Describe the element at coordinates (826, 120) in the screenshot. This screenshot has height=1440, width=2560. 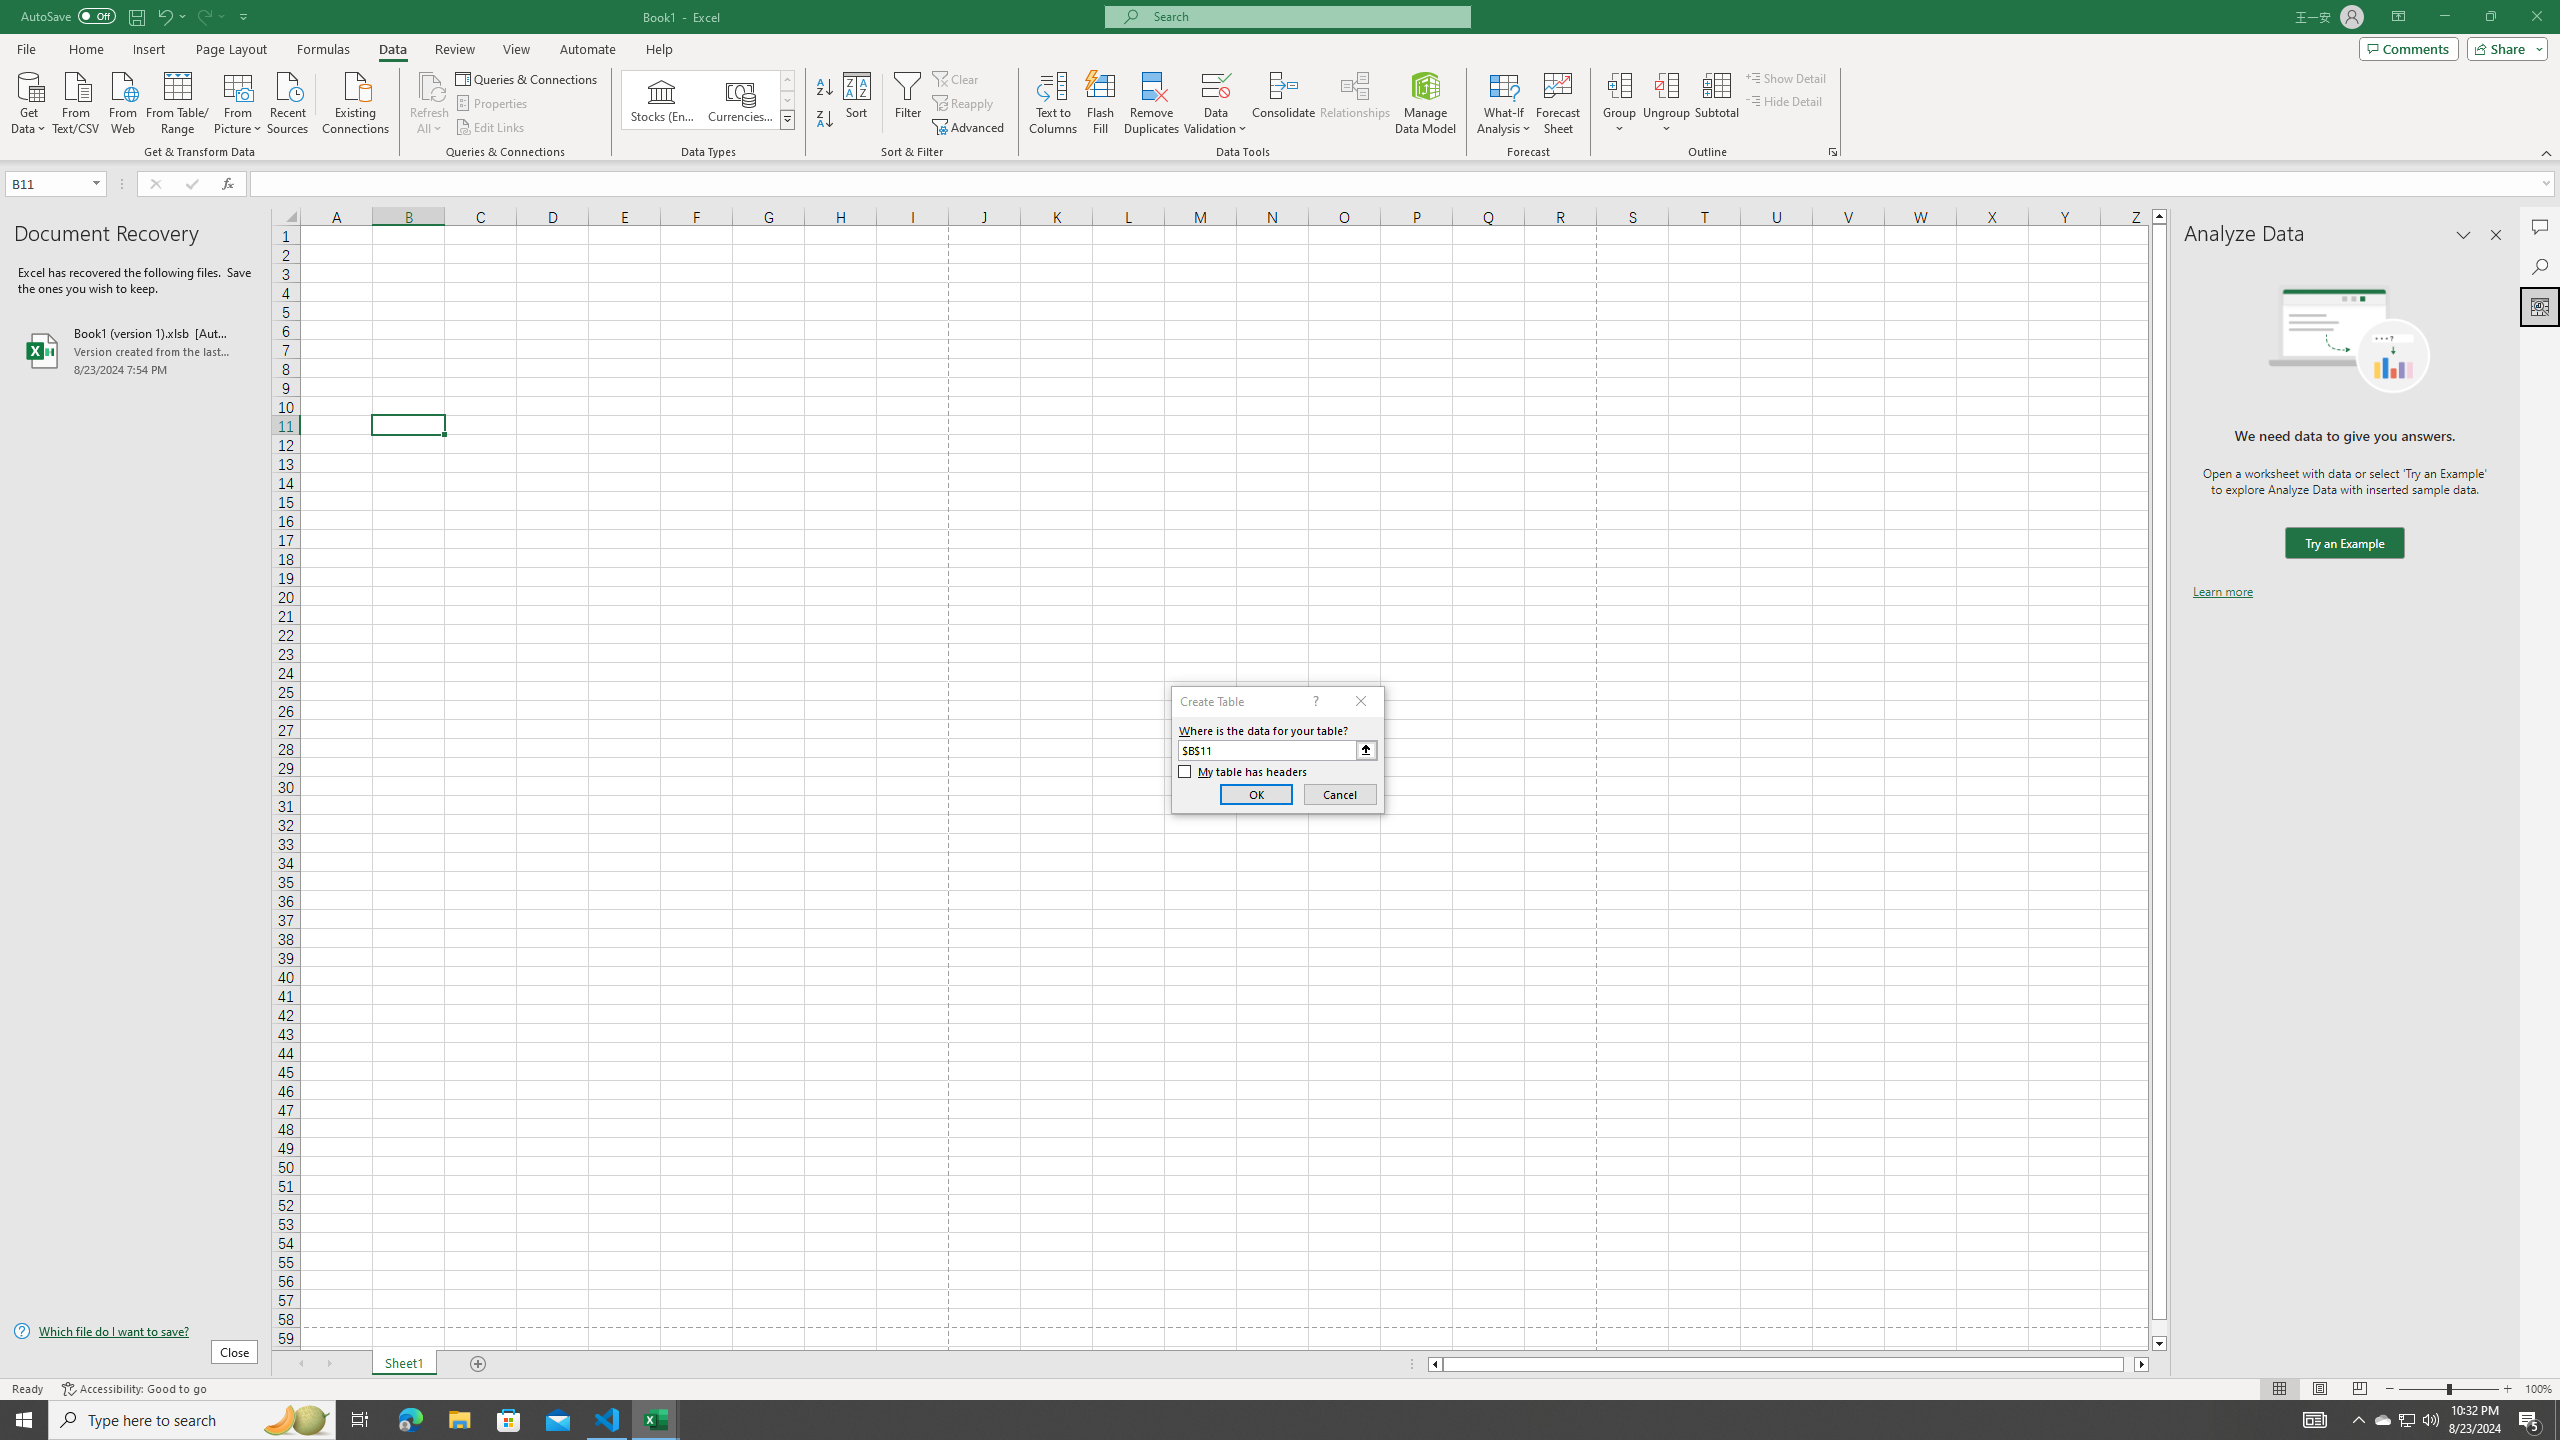
I see `Sort Z to A` at that location.